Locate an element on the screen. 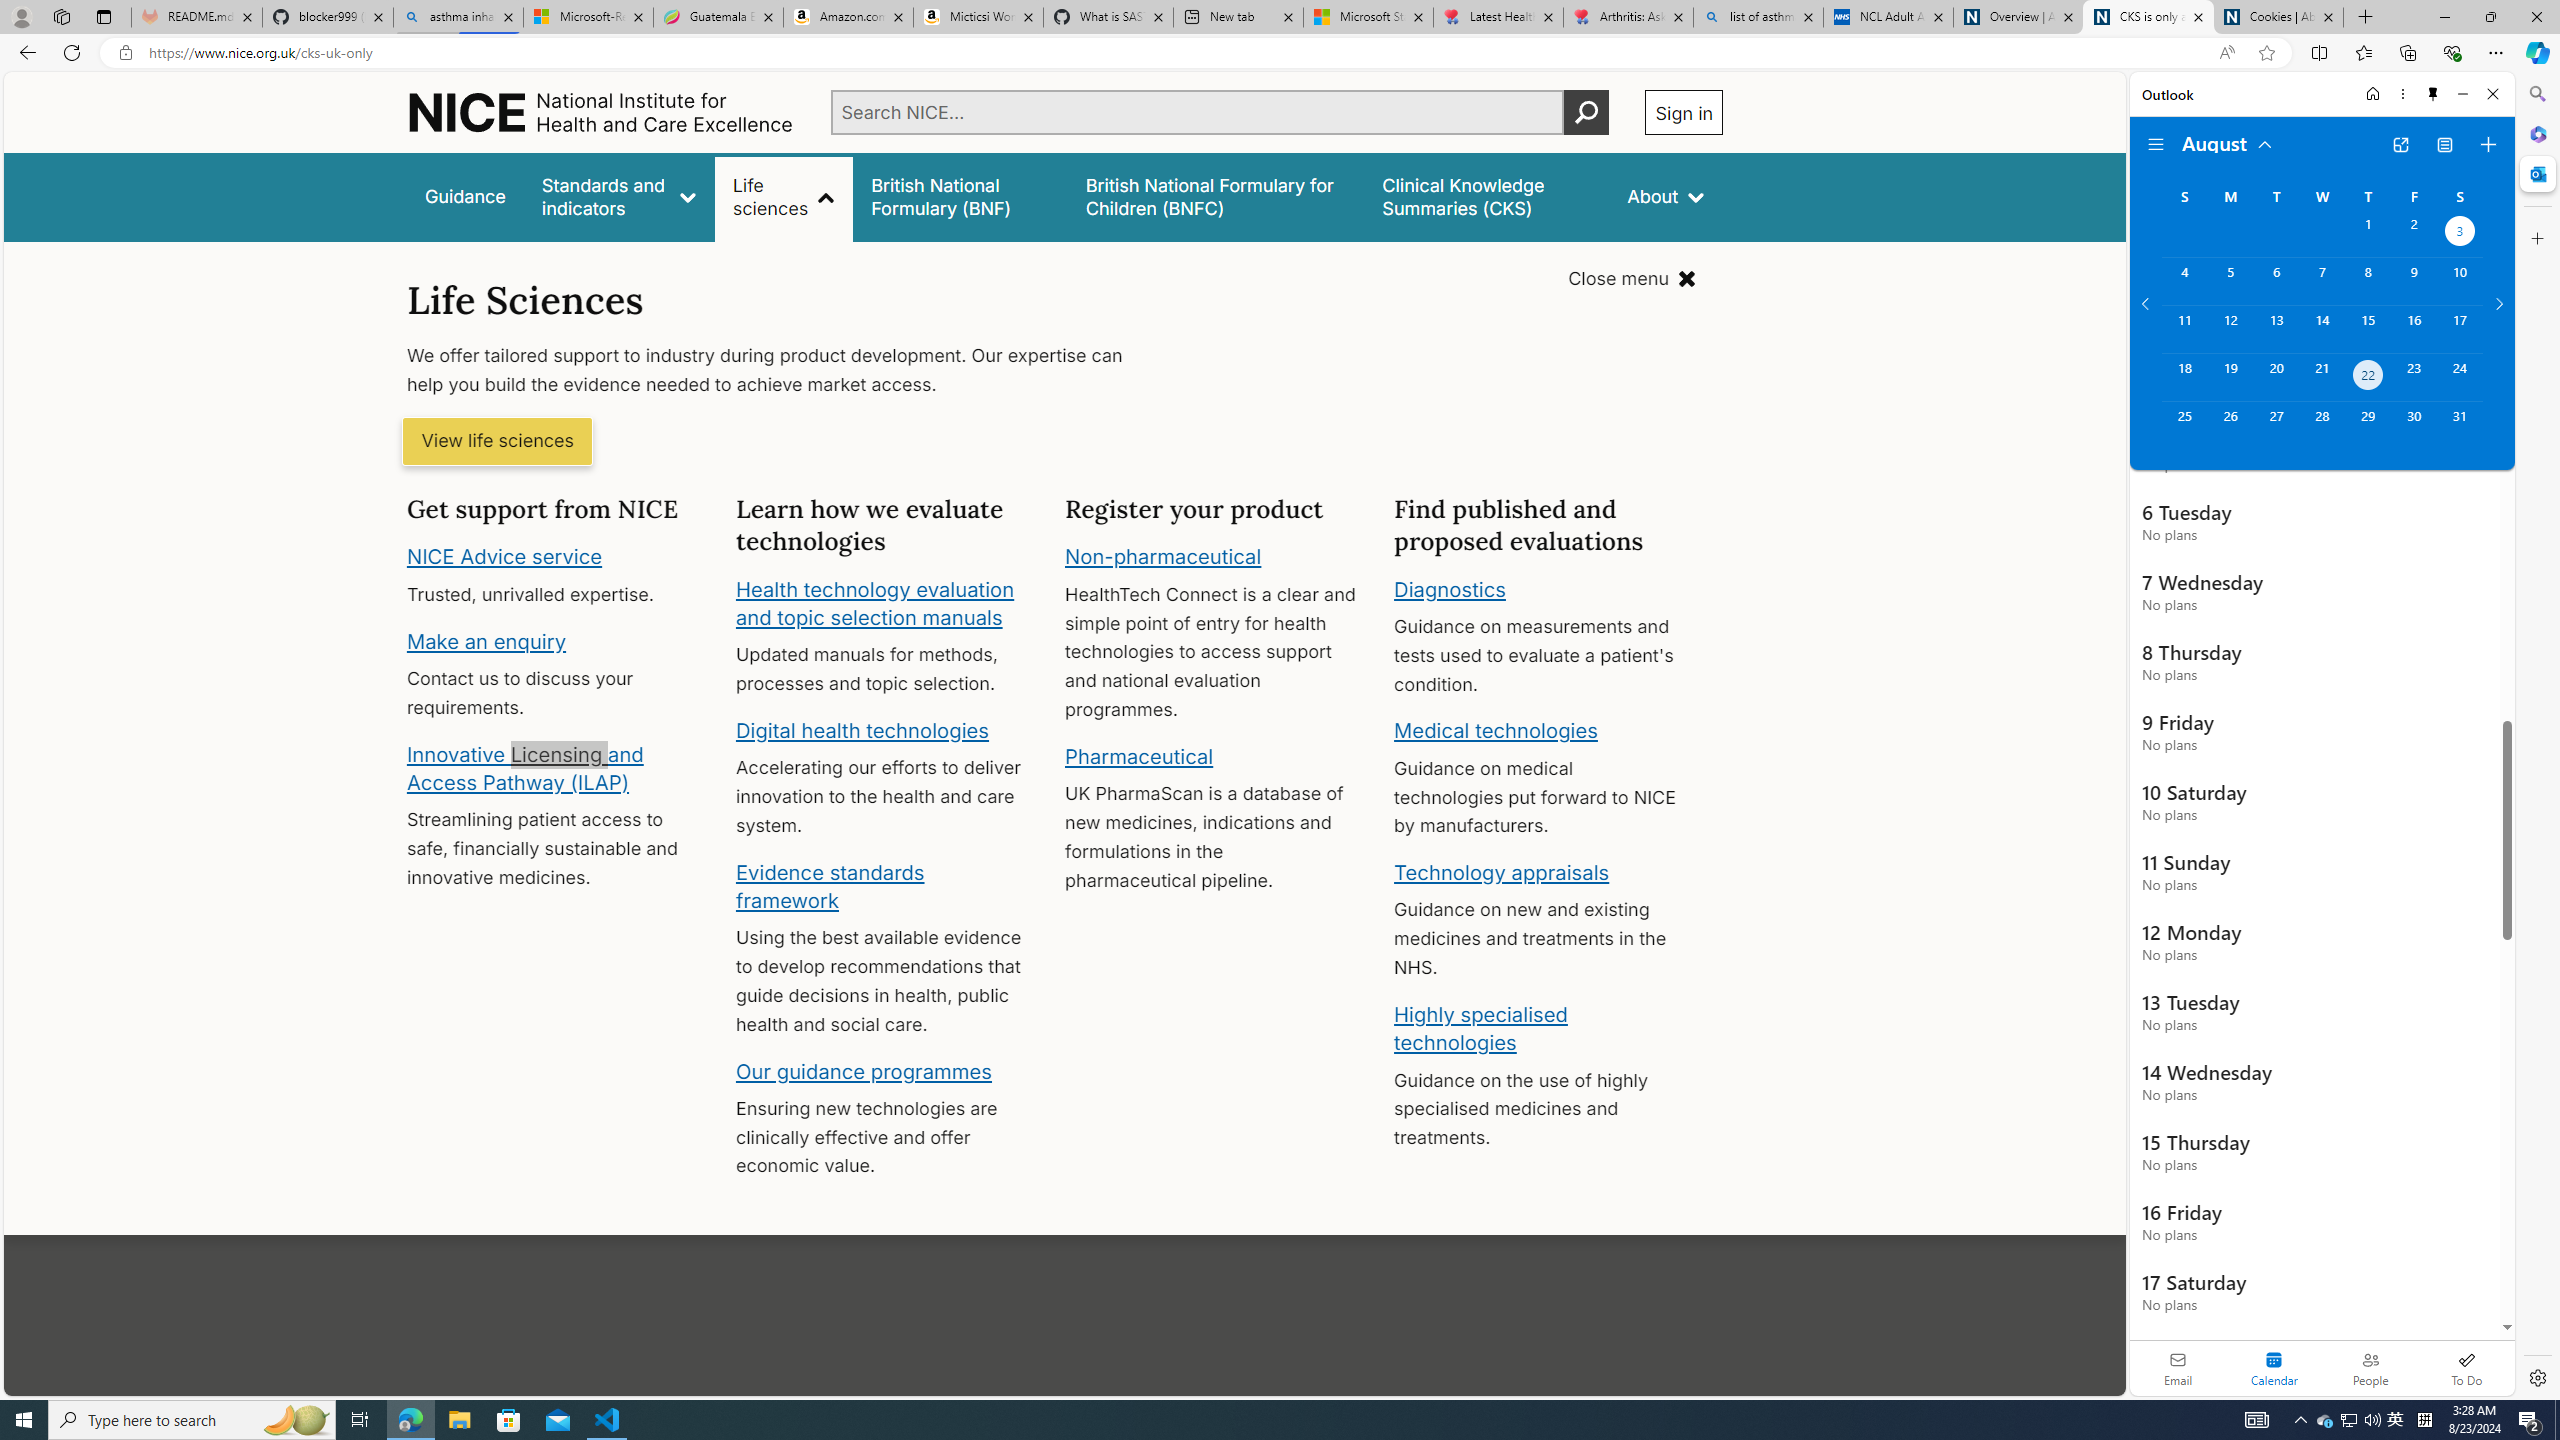  Monday, August 26, 2024.  is located at coordinates (2229, 425).